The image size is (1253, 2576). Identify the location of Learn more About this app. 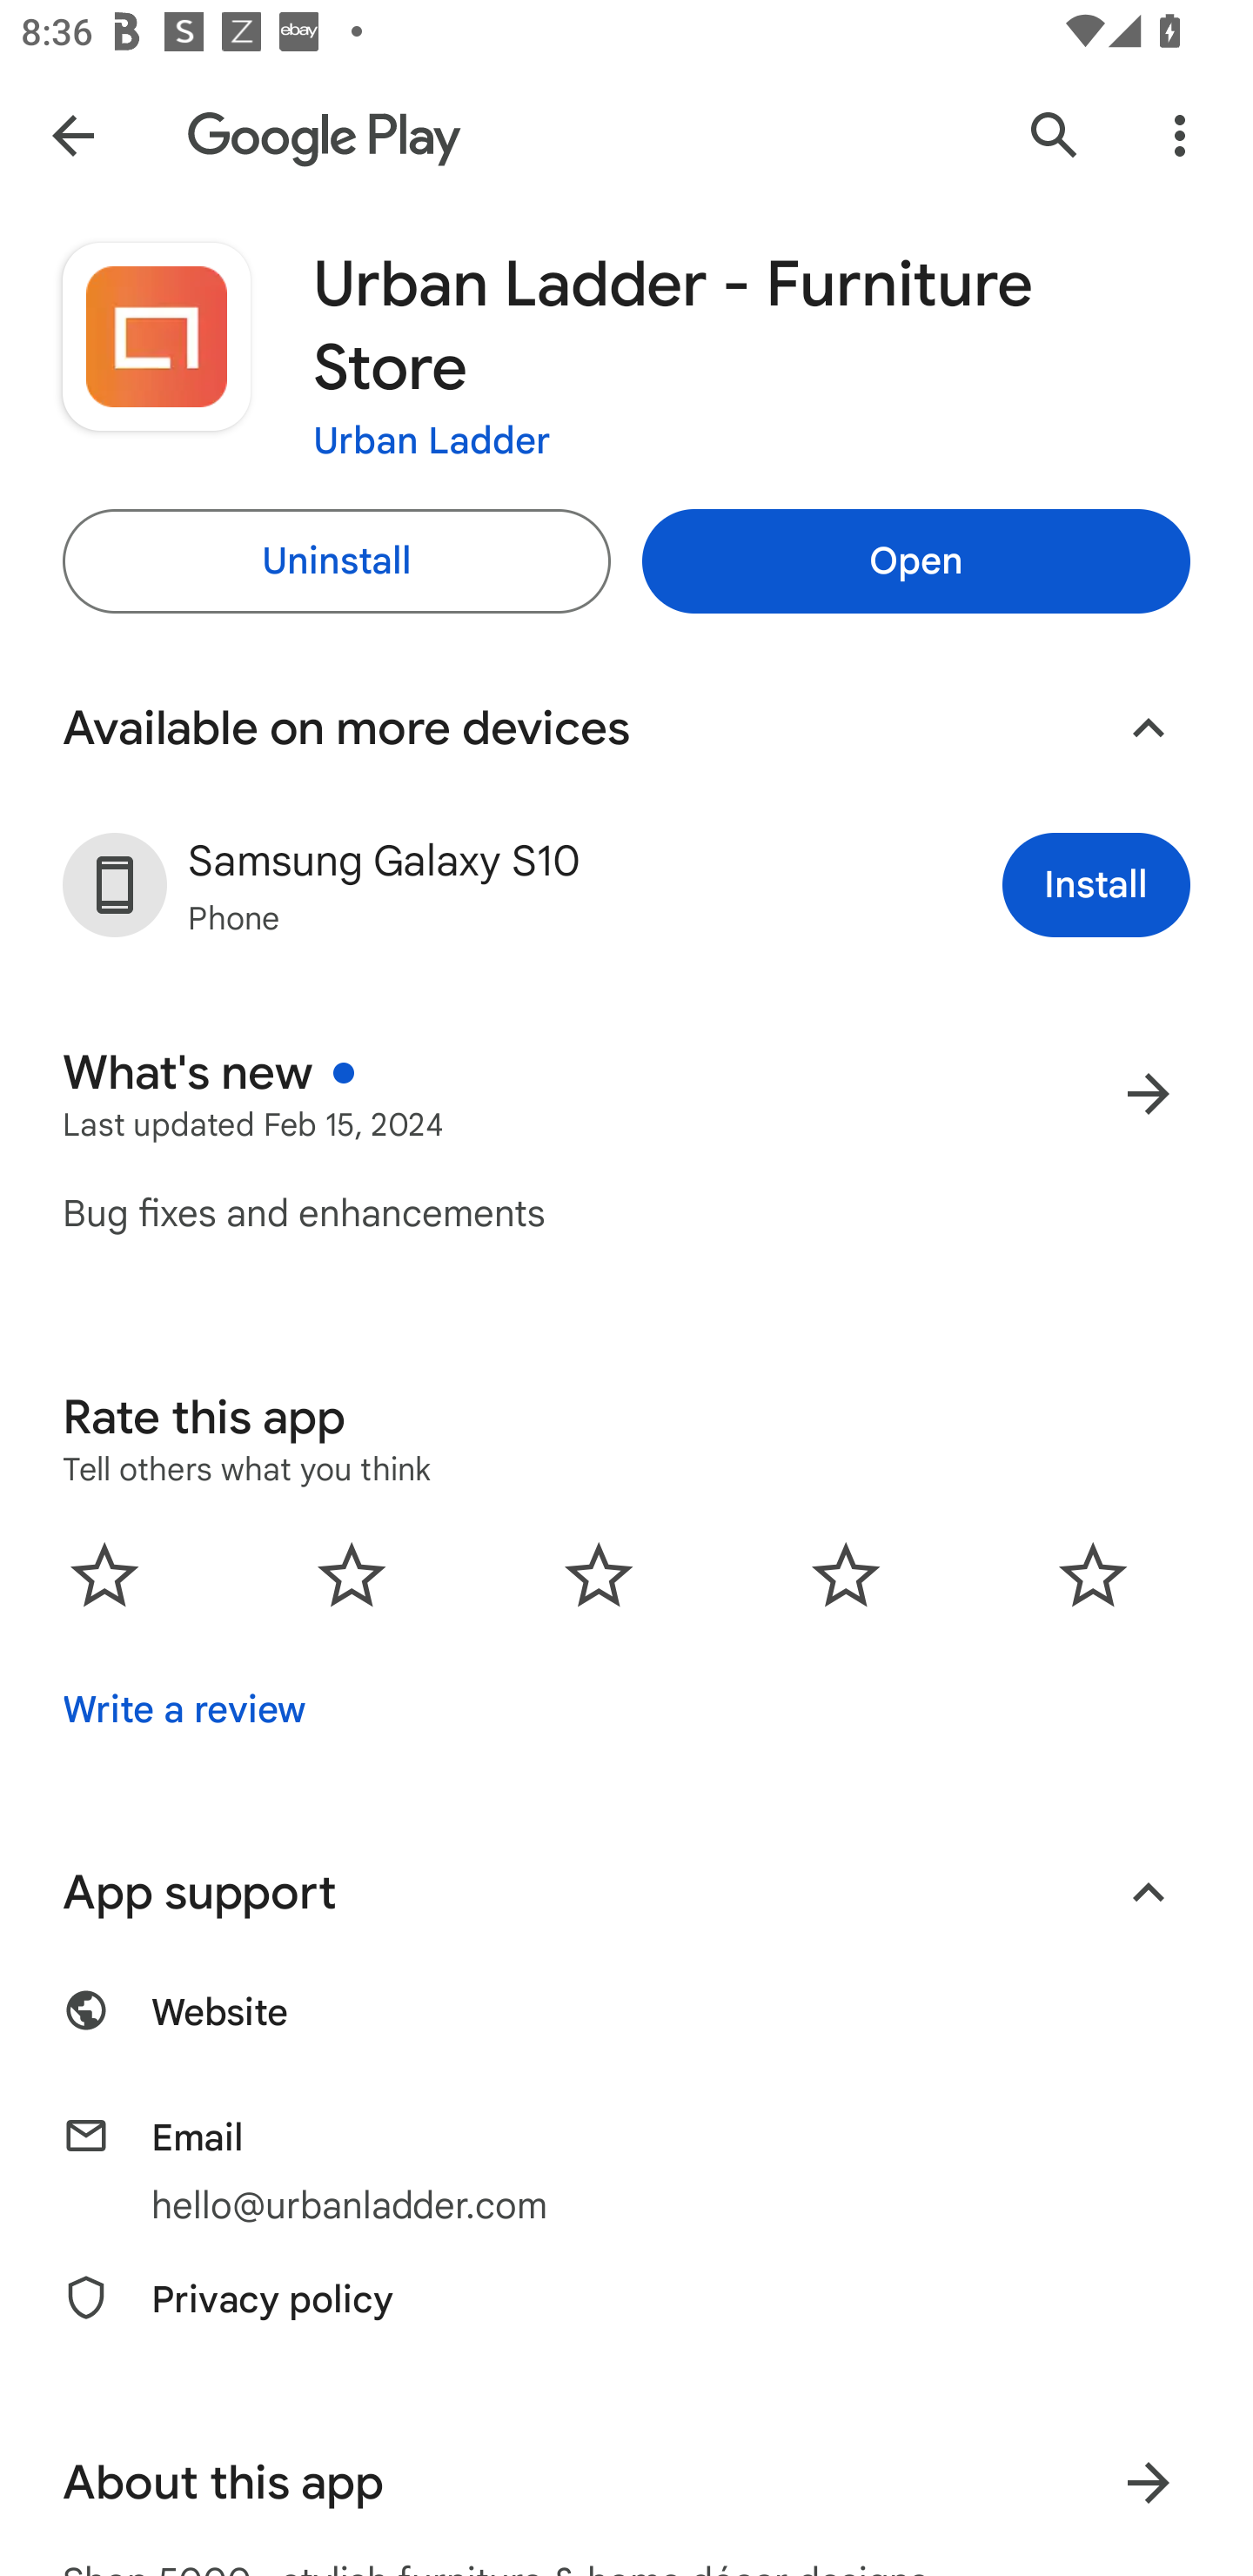
(1149, 2483).